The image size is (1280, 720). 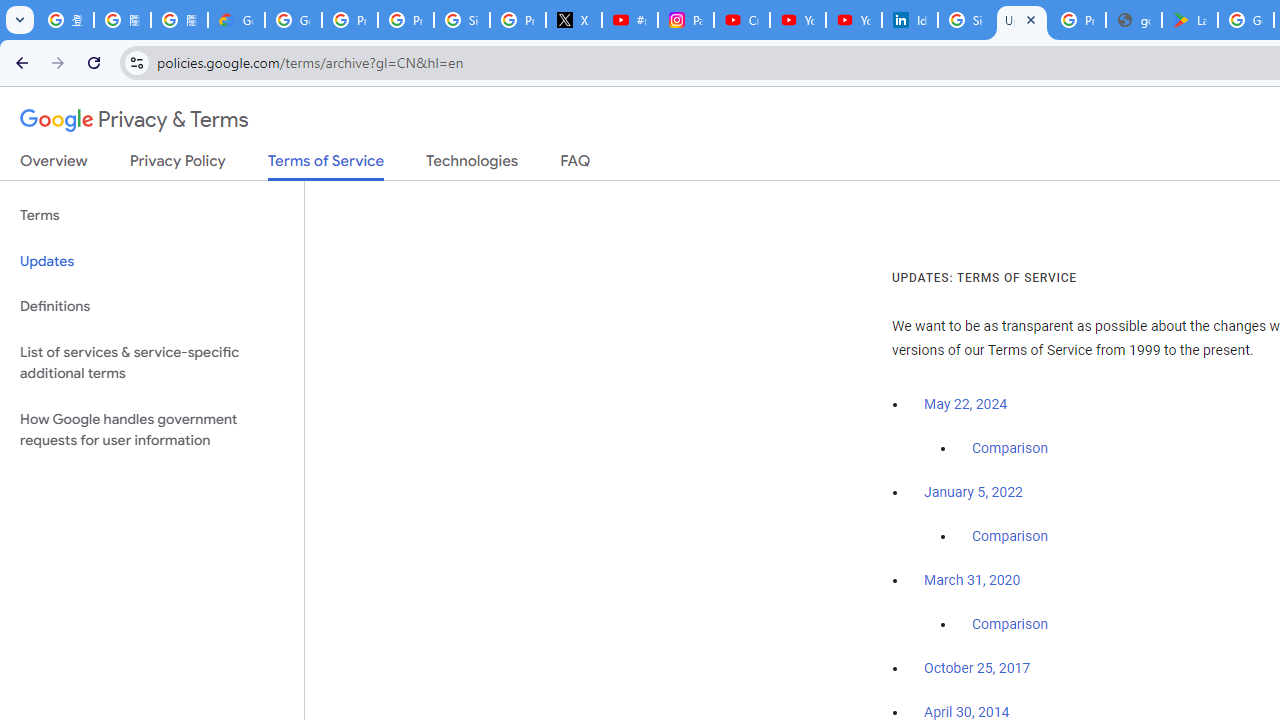 What do you see at coordinates (972, 580) in the screenshot?
I see `March 31, 2020` at bounding box center [972, 580].